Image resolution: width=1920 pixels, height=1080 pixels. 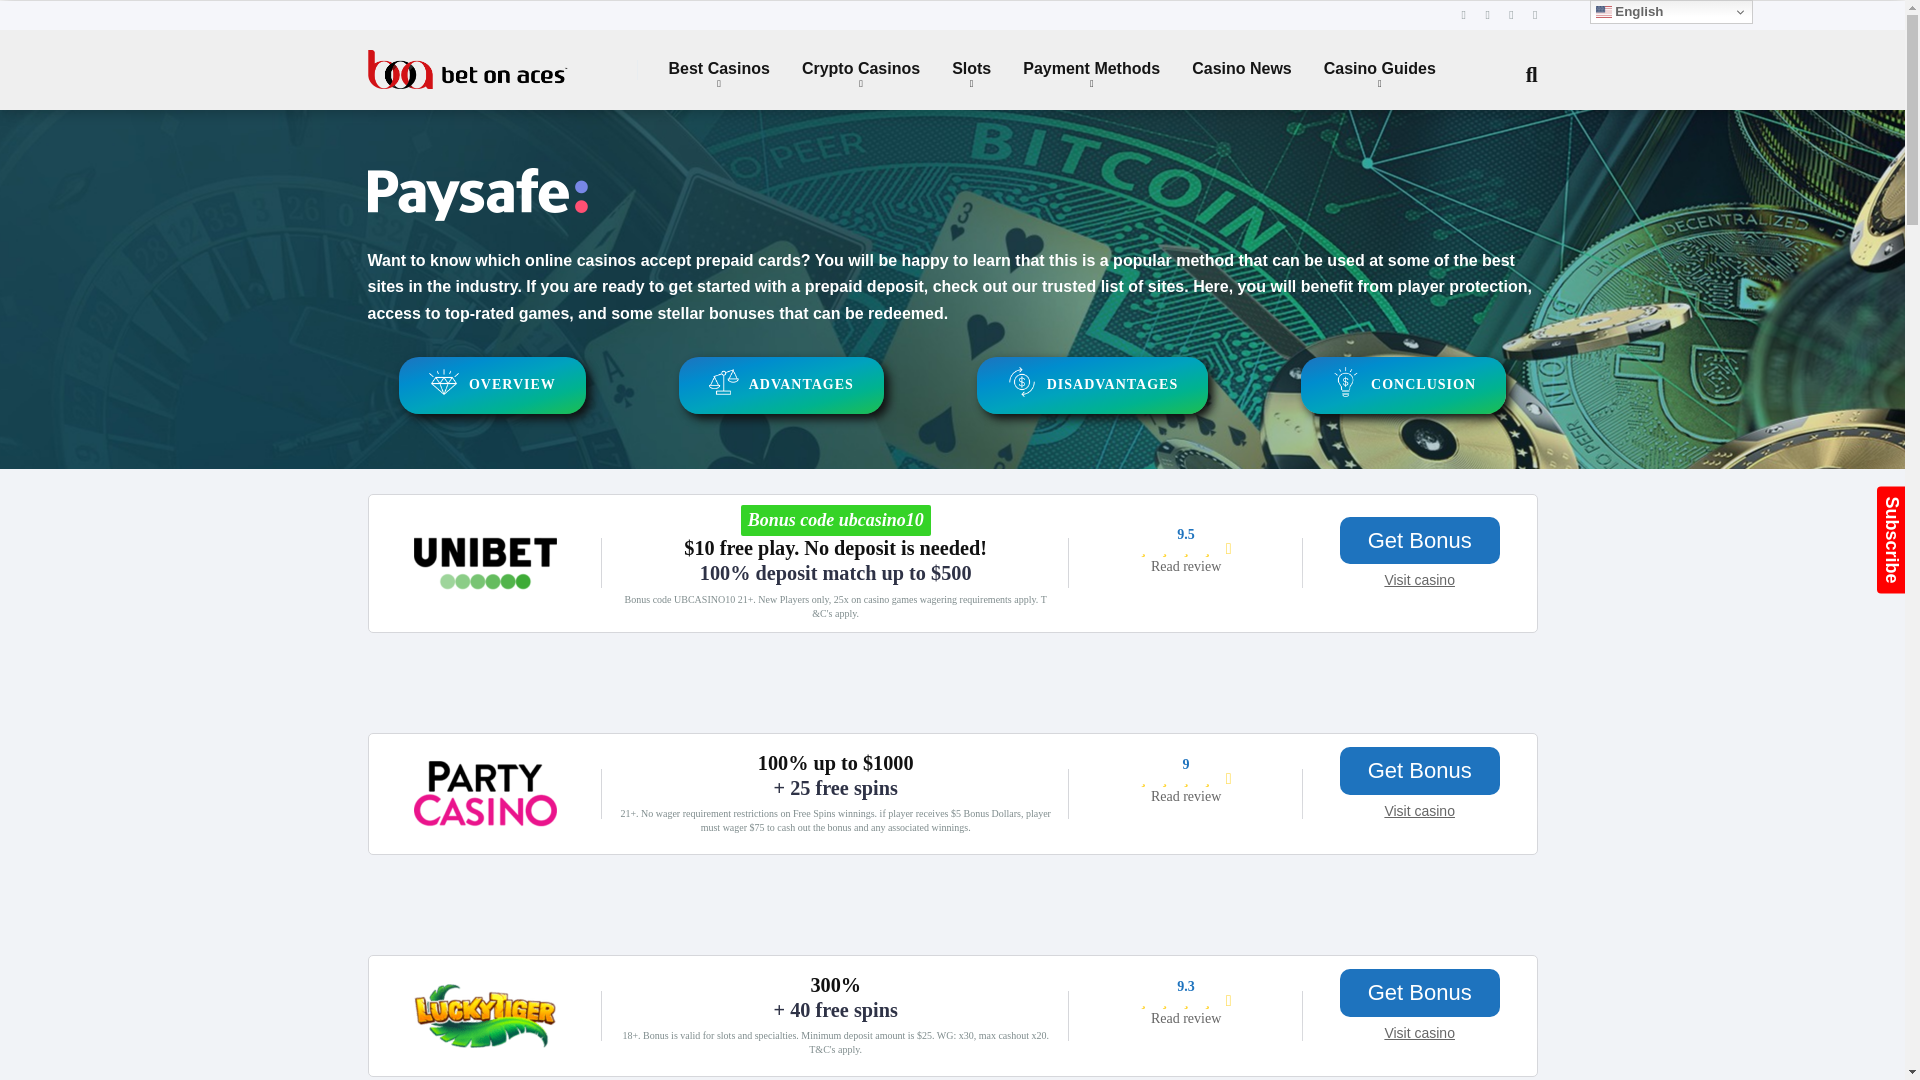 What do you see at coordinates (718, 70) in the screenshot?
I see `Best Casinos` at bounding box center [718, 70].